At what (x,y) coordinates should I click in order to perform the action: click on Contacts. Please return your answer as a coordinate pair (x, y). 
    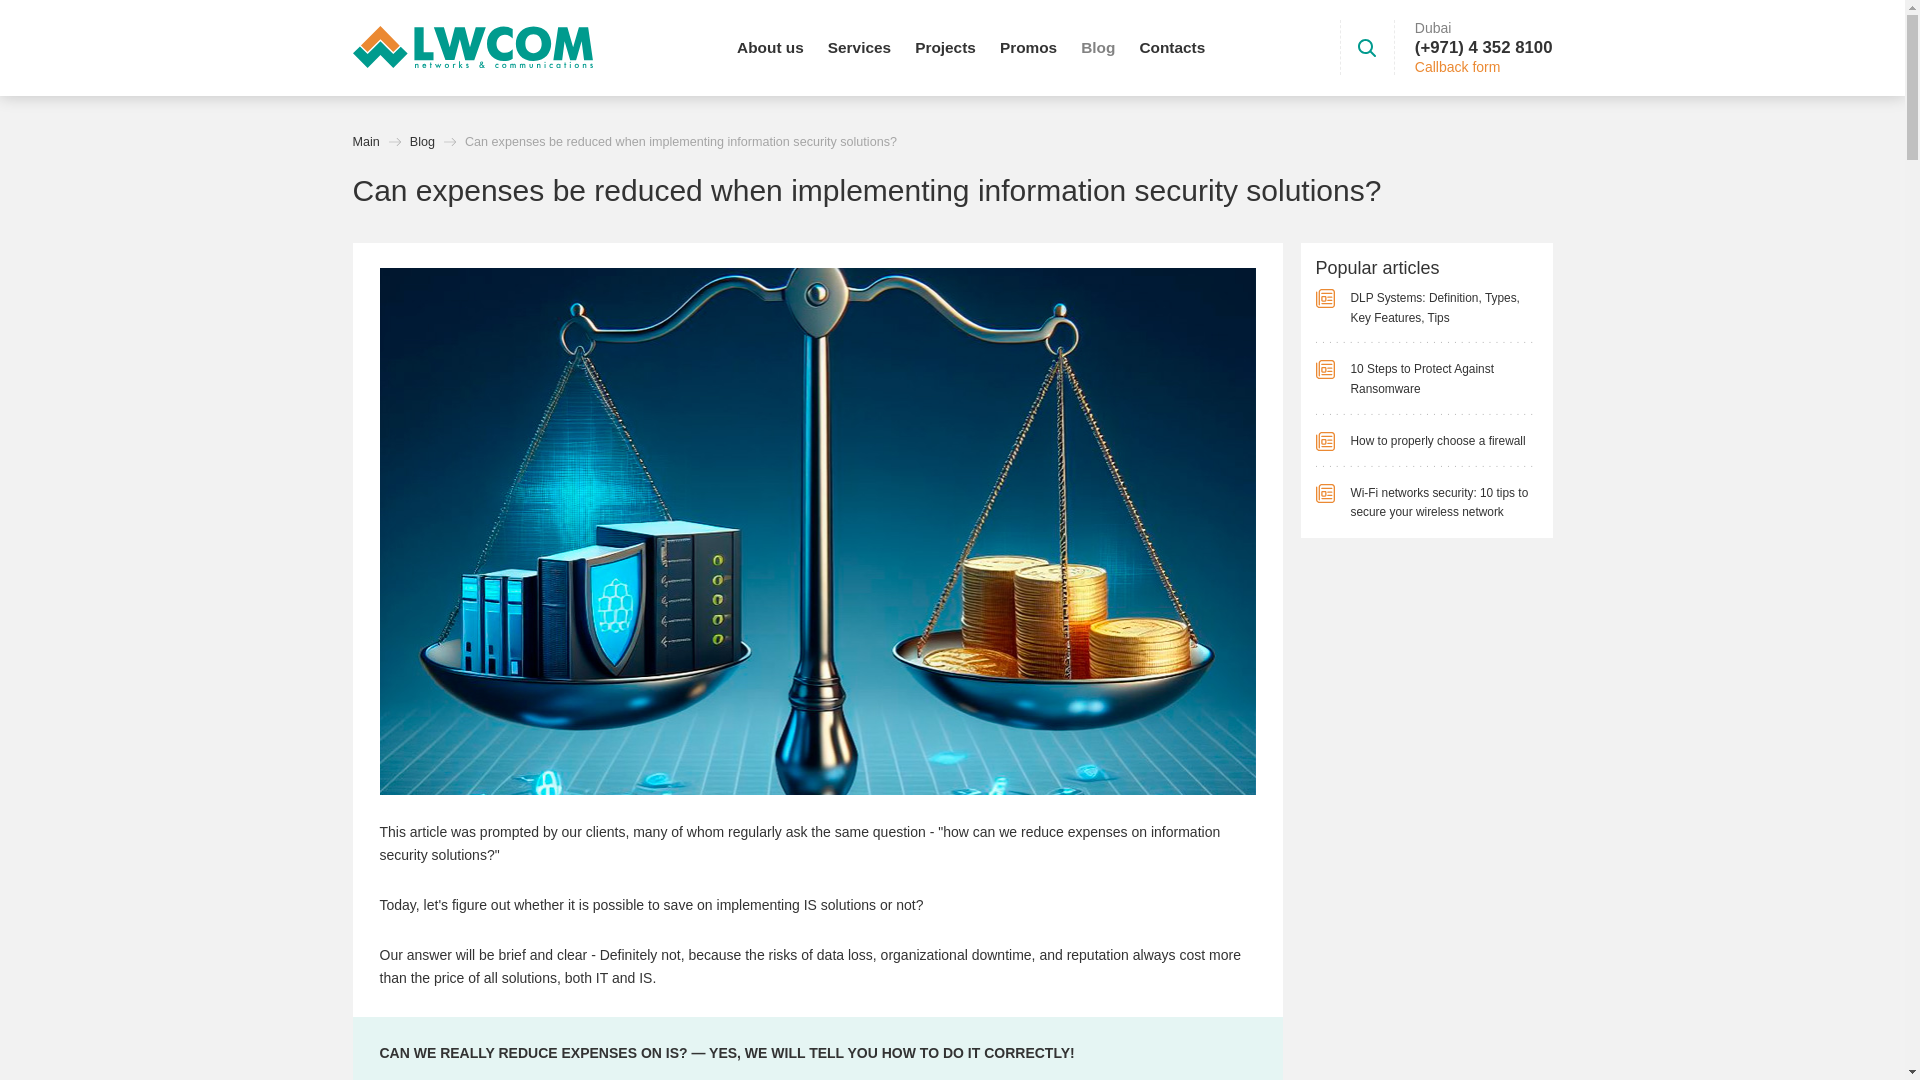
    Looking at the image, I should click on (1172, 47).